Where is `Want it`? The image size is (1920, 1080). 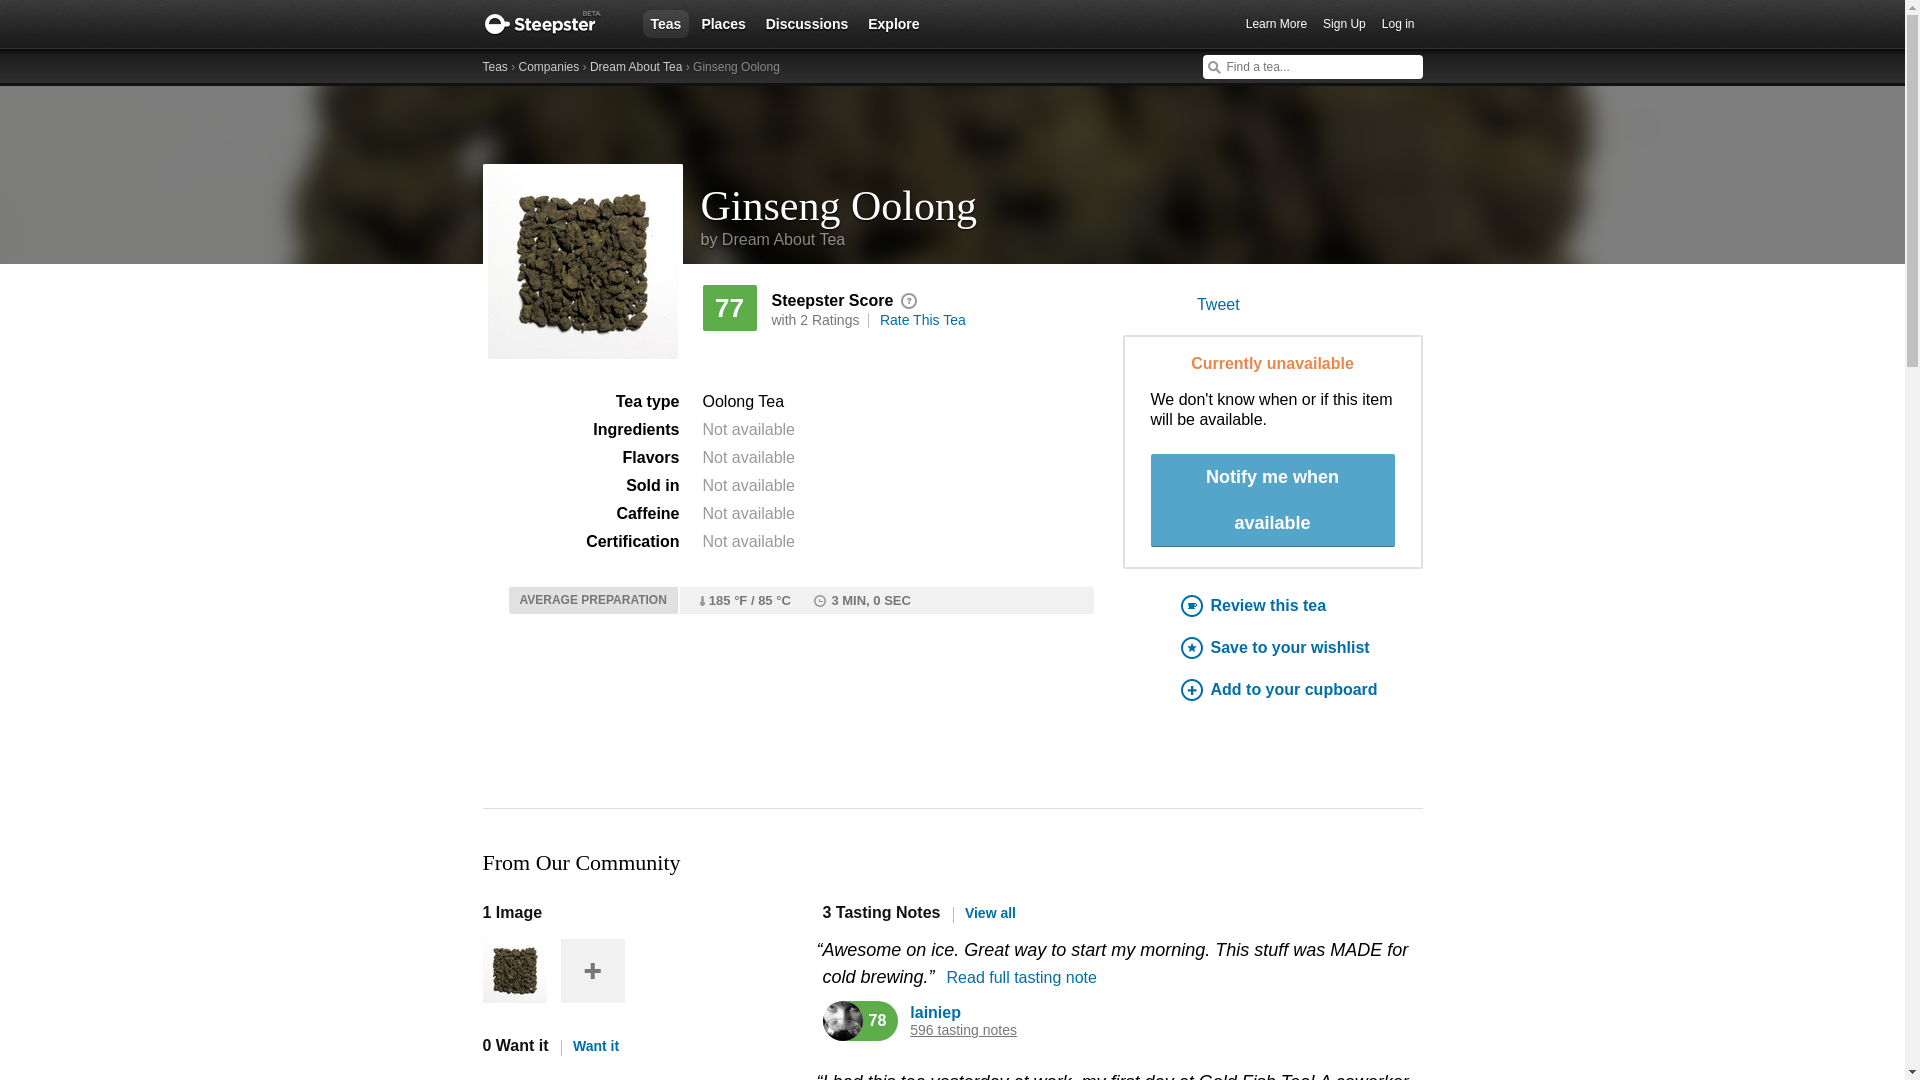 Want it is located at coordinates (589, 1046).